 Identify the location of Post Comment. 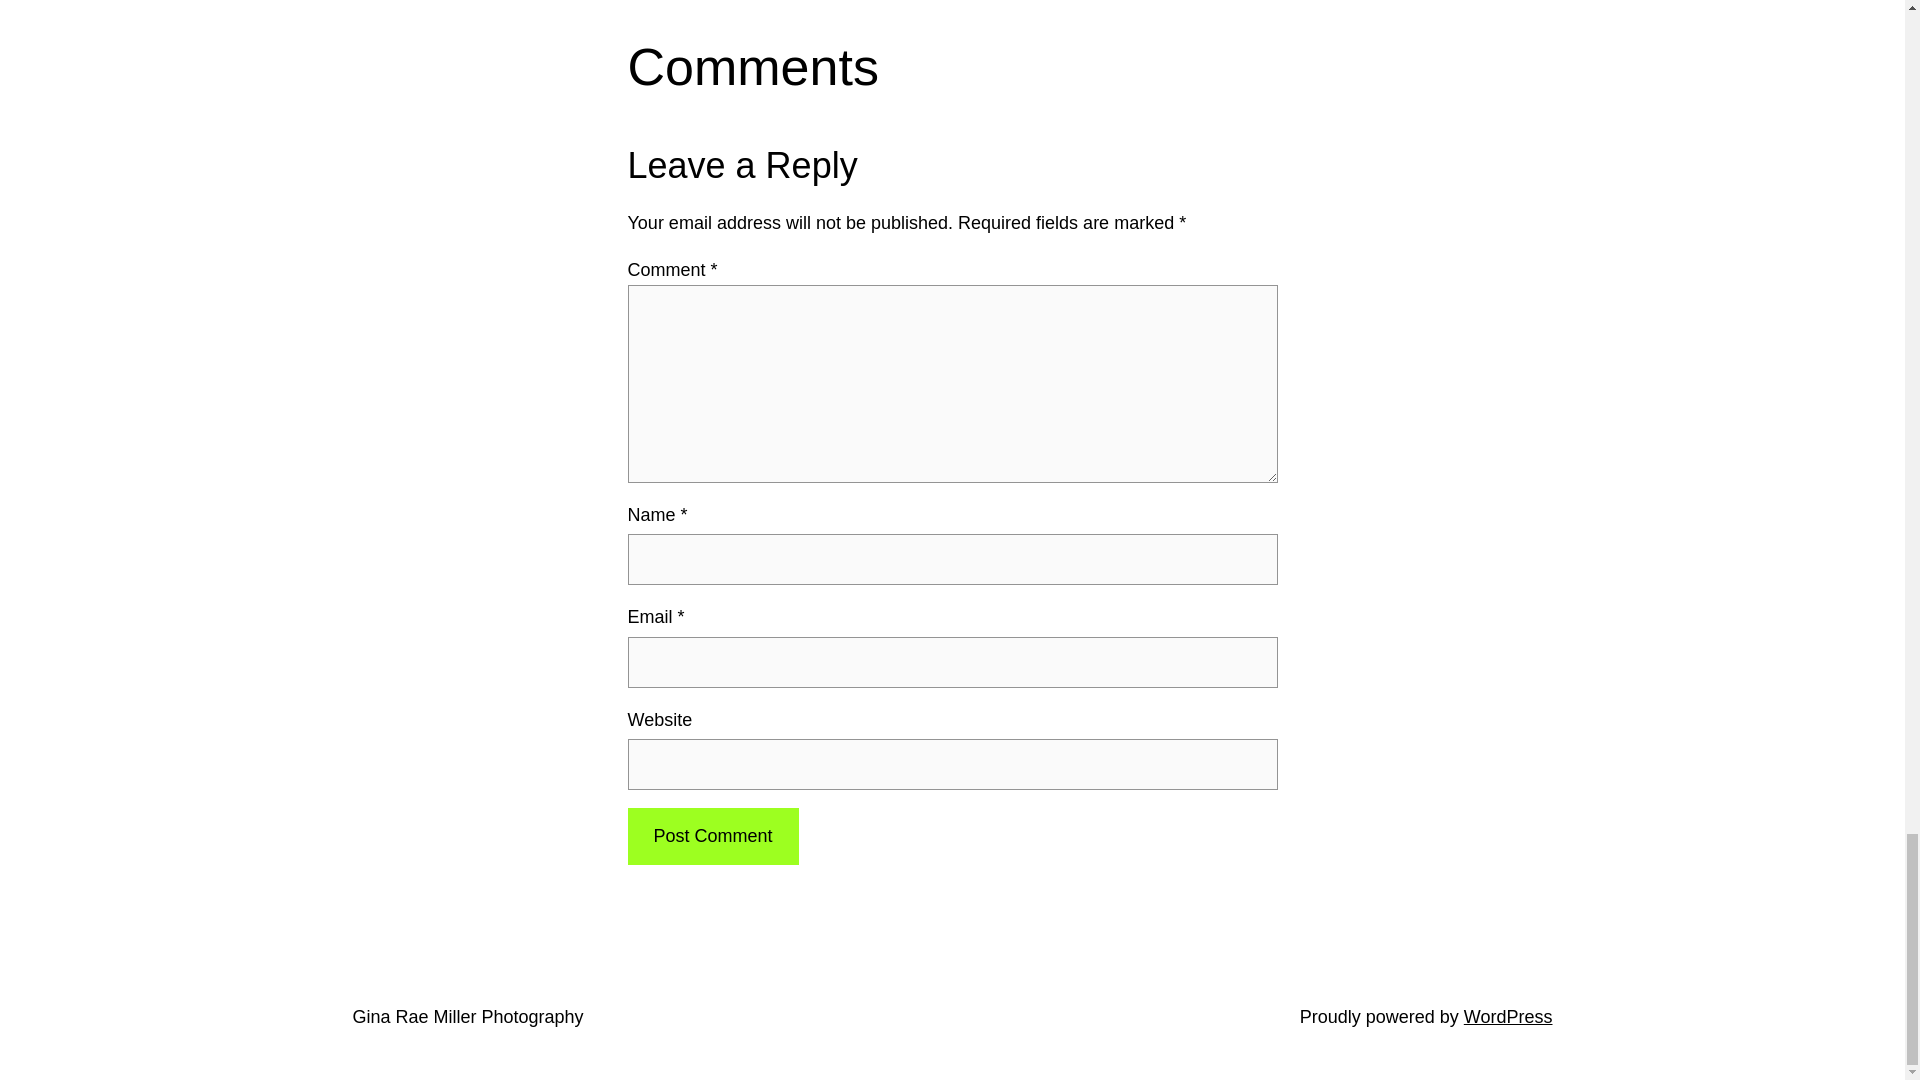
(712, 836).